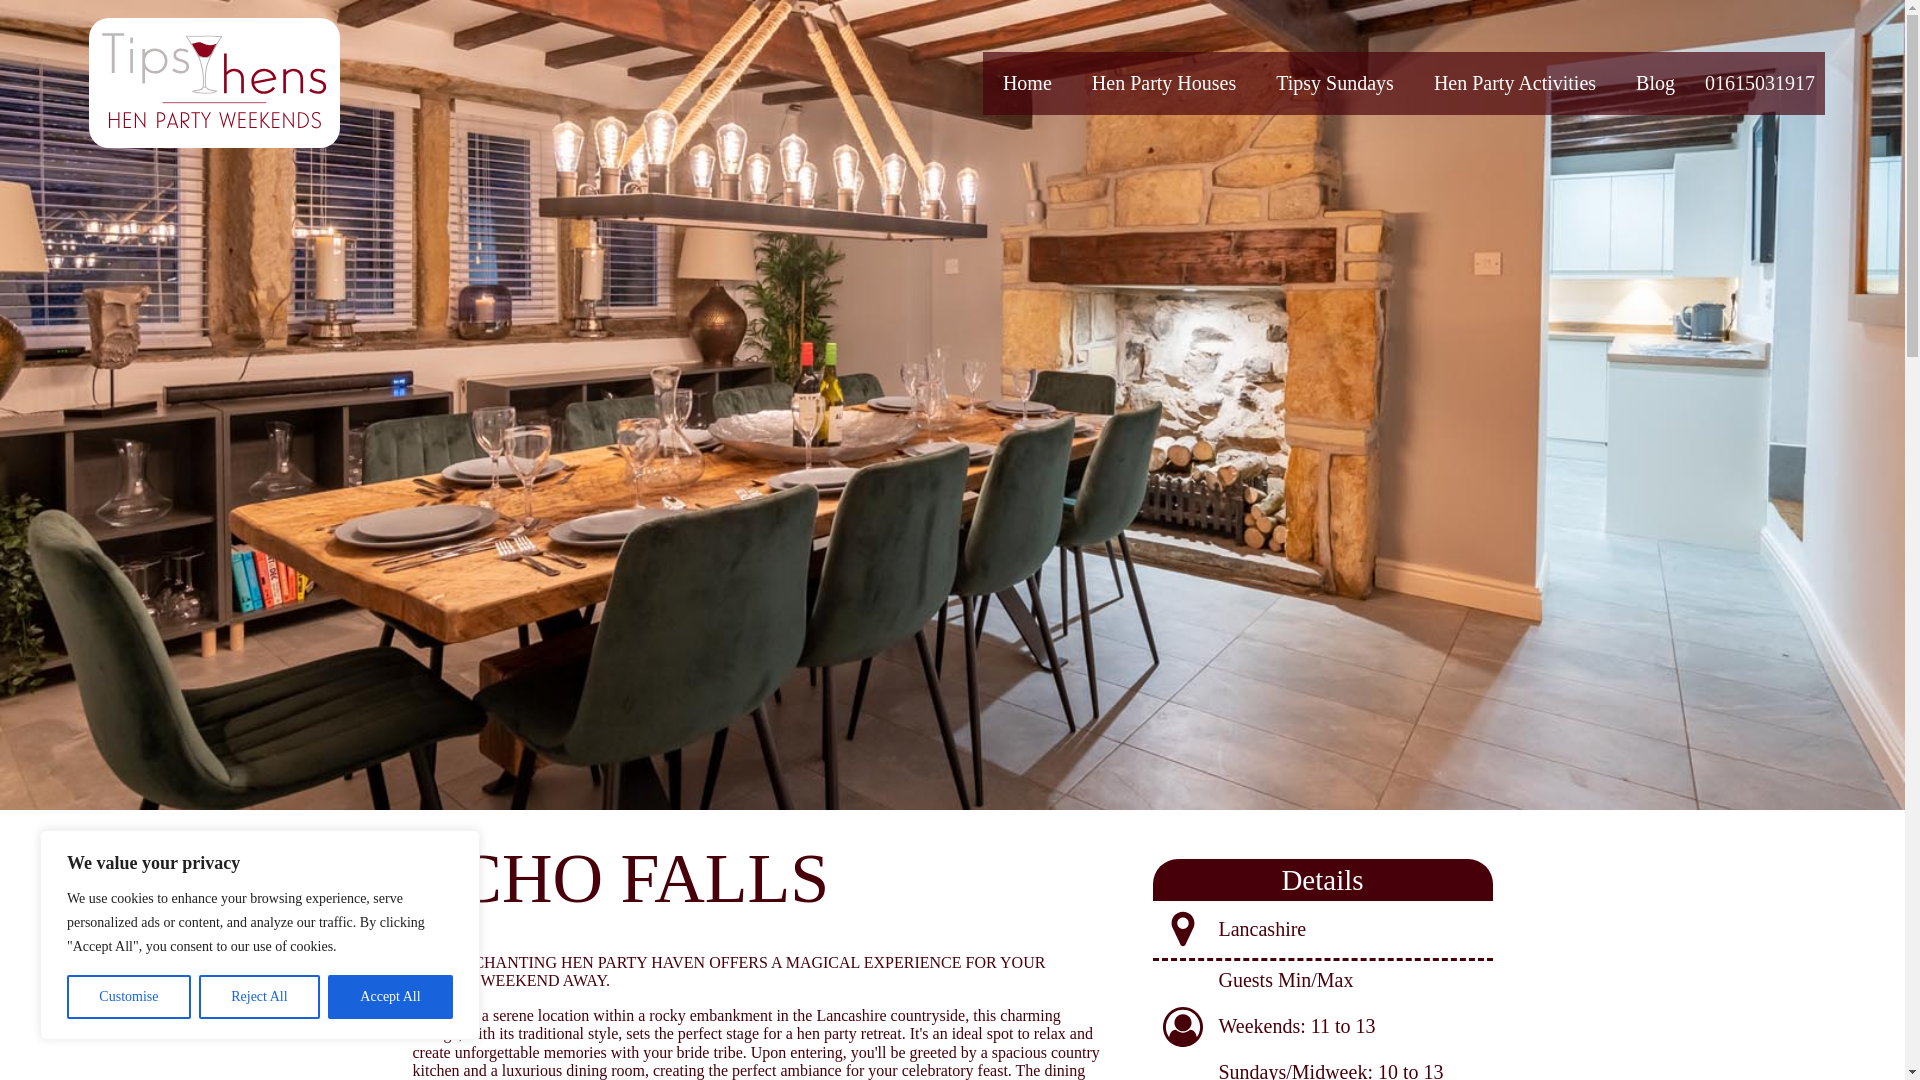  I want to click on Customise, so click(128, 997).